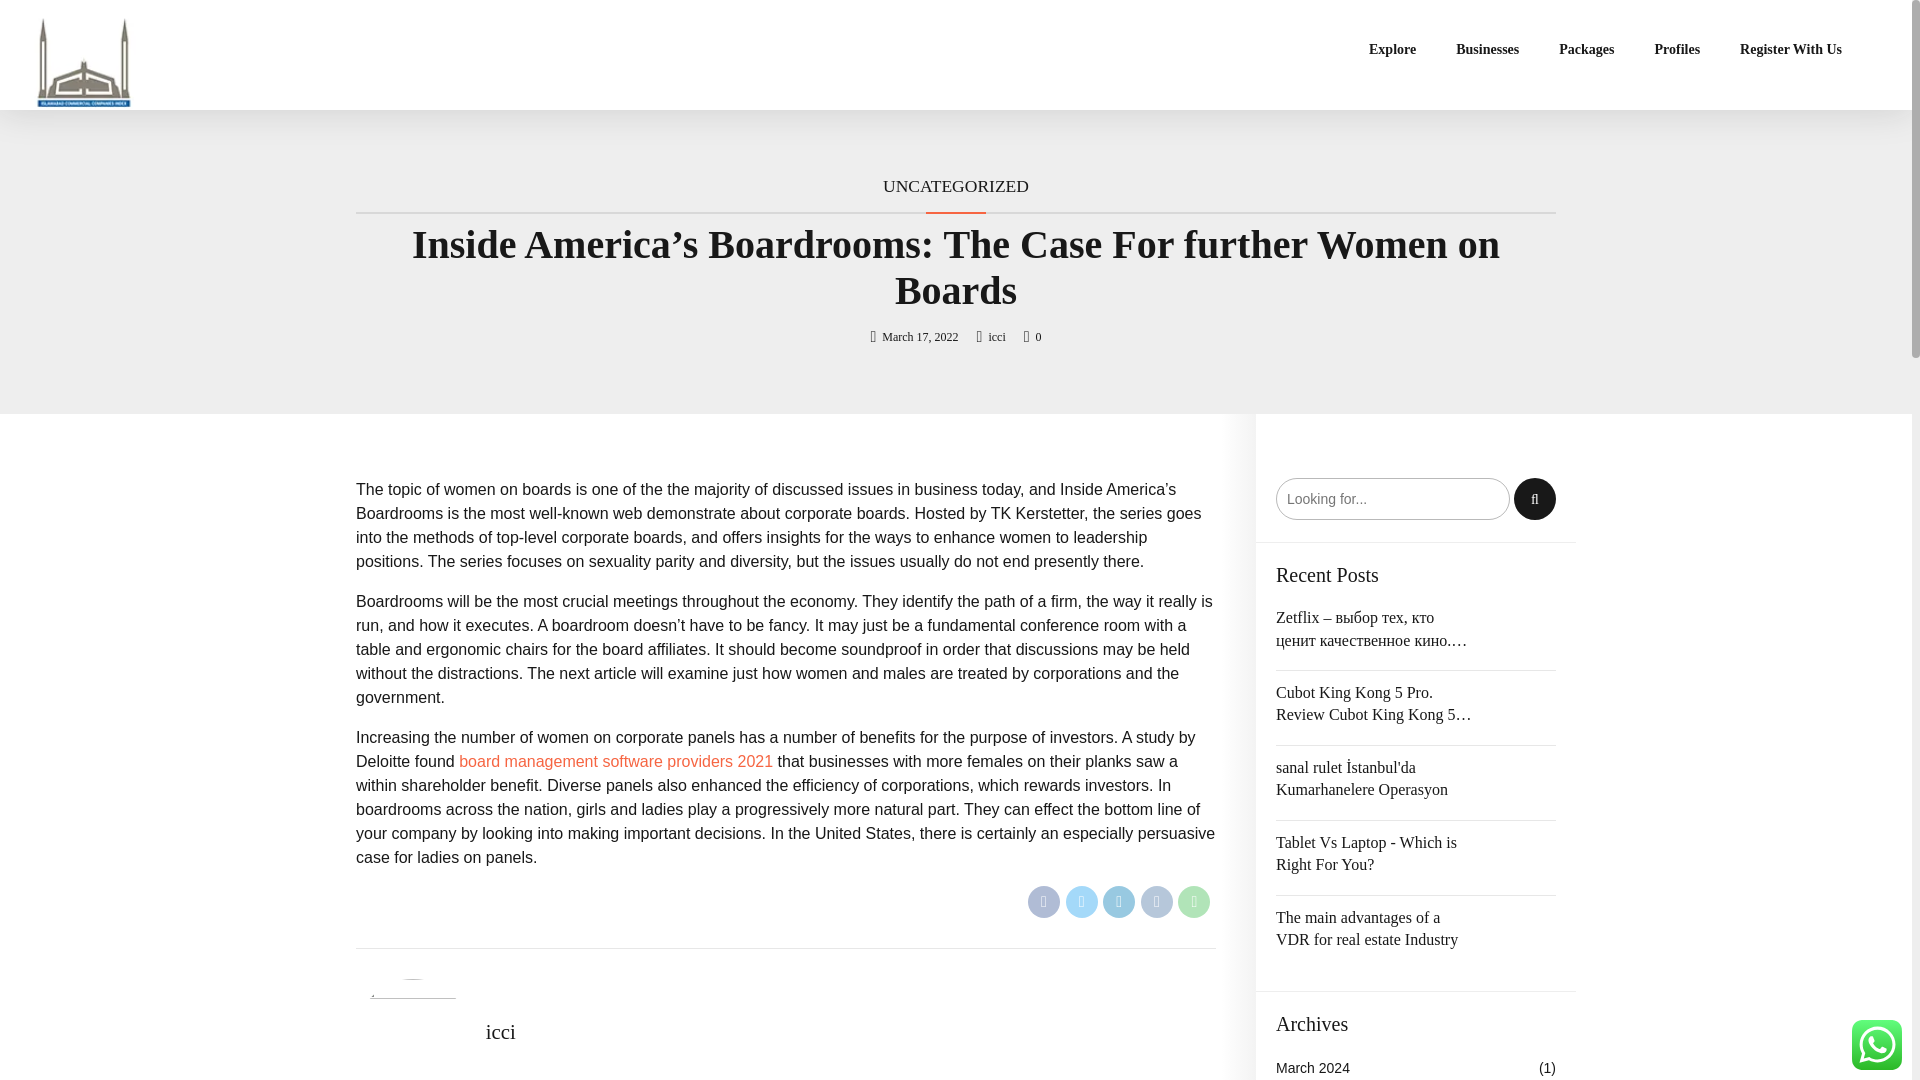 The image size is (1920, 1080). I want to click on Tablet Vs Laptop - Which is Right For You?, so click(1374, 854).